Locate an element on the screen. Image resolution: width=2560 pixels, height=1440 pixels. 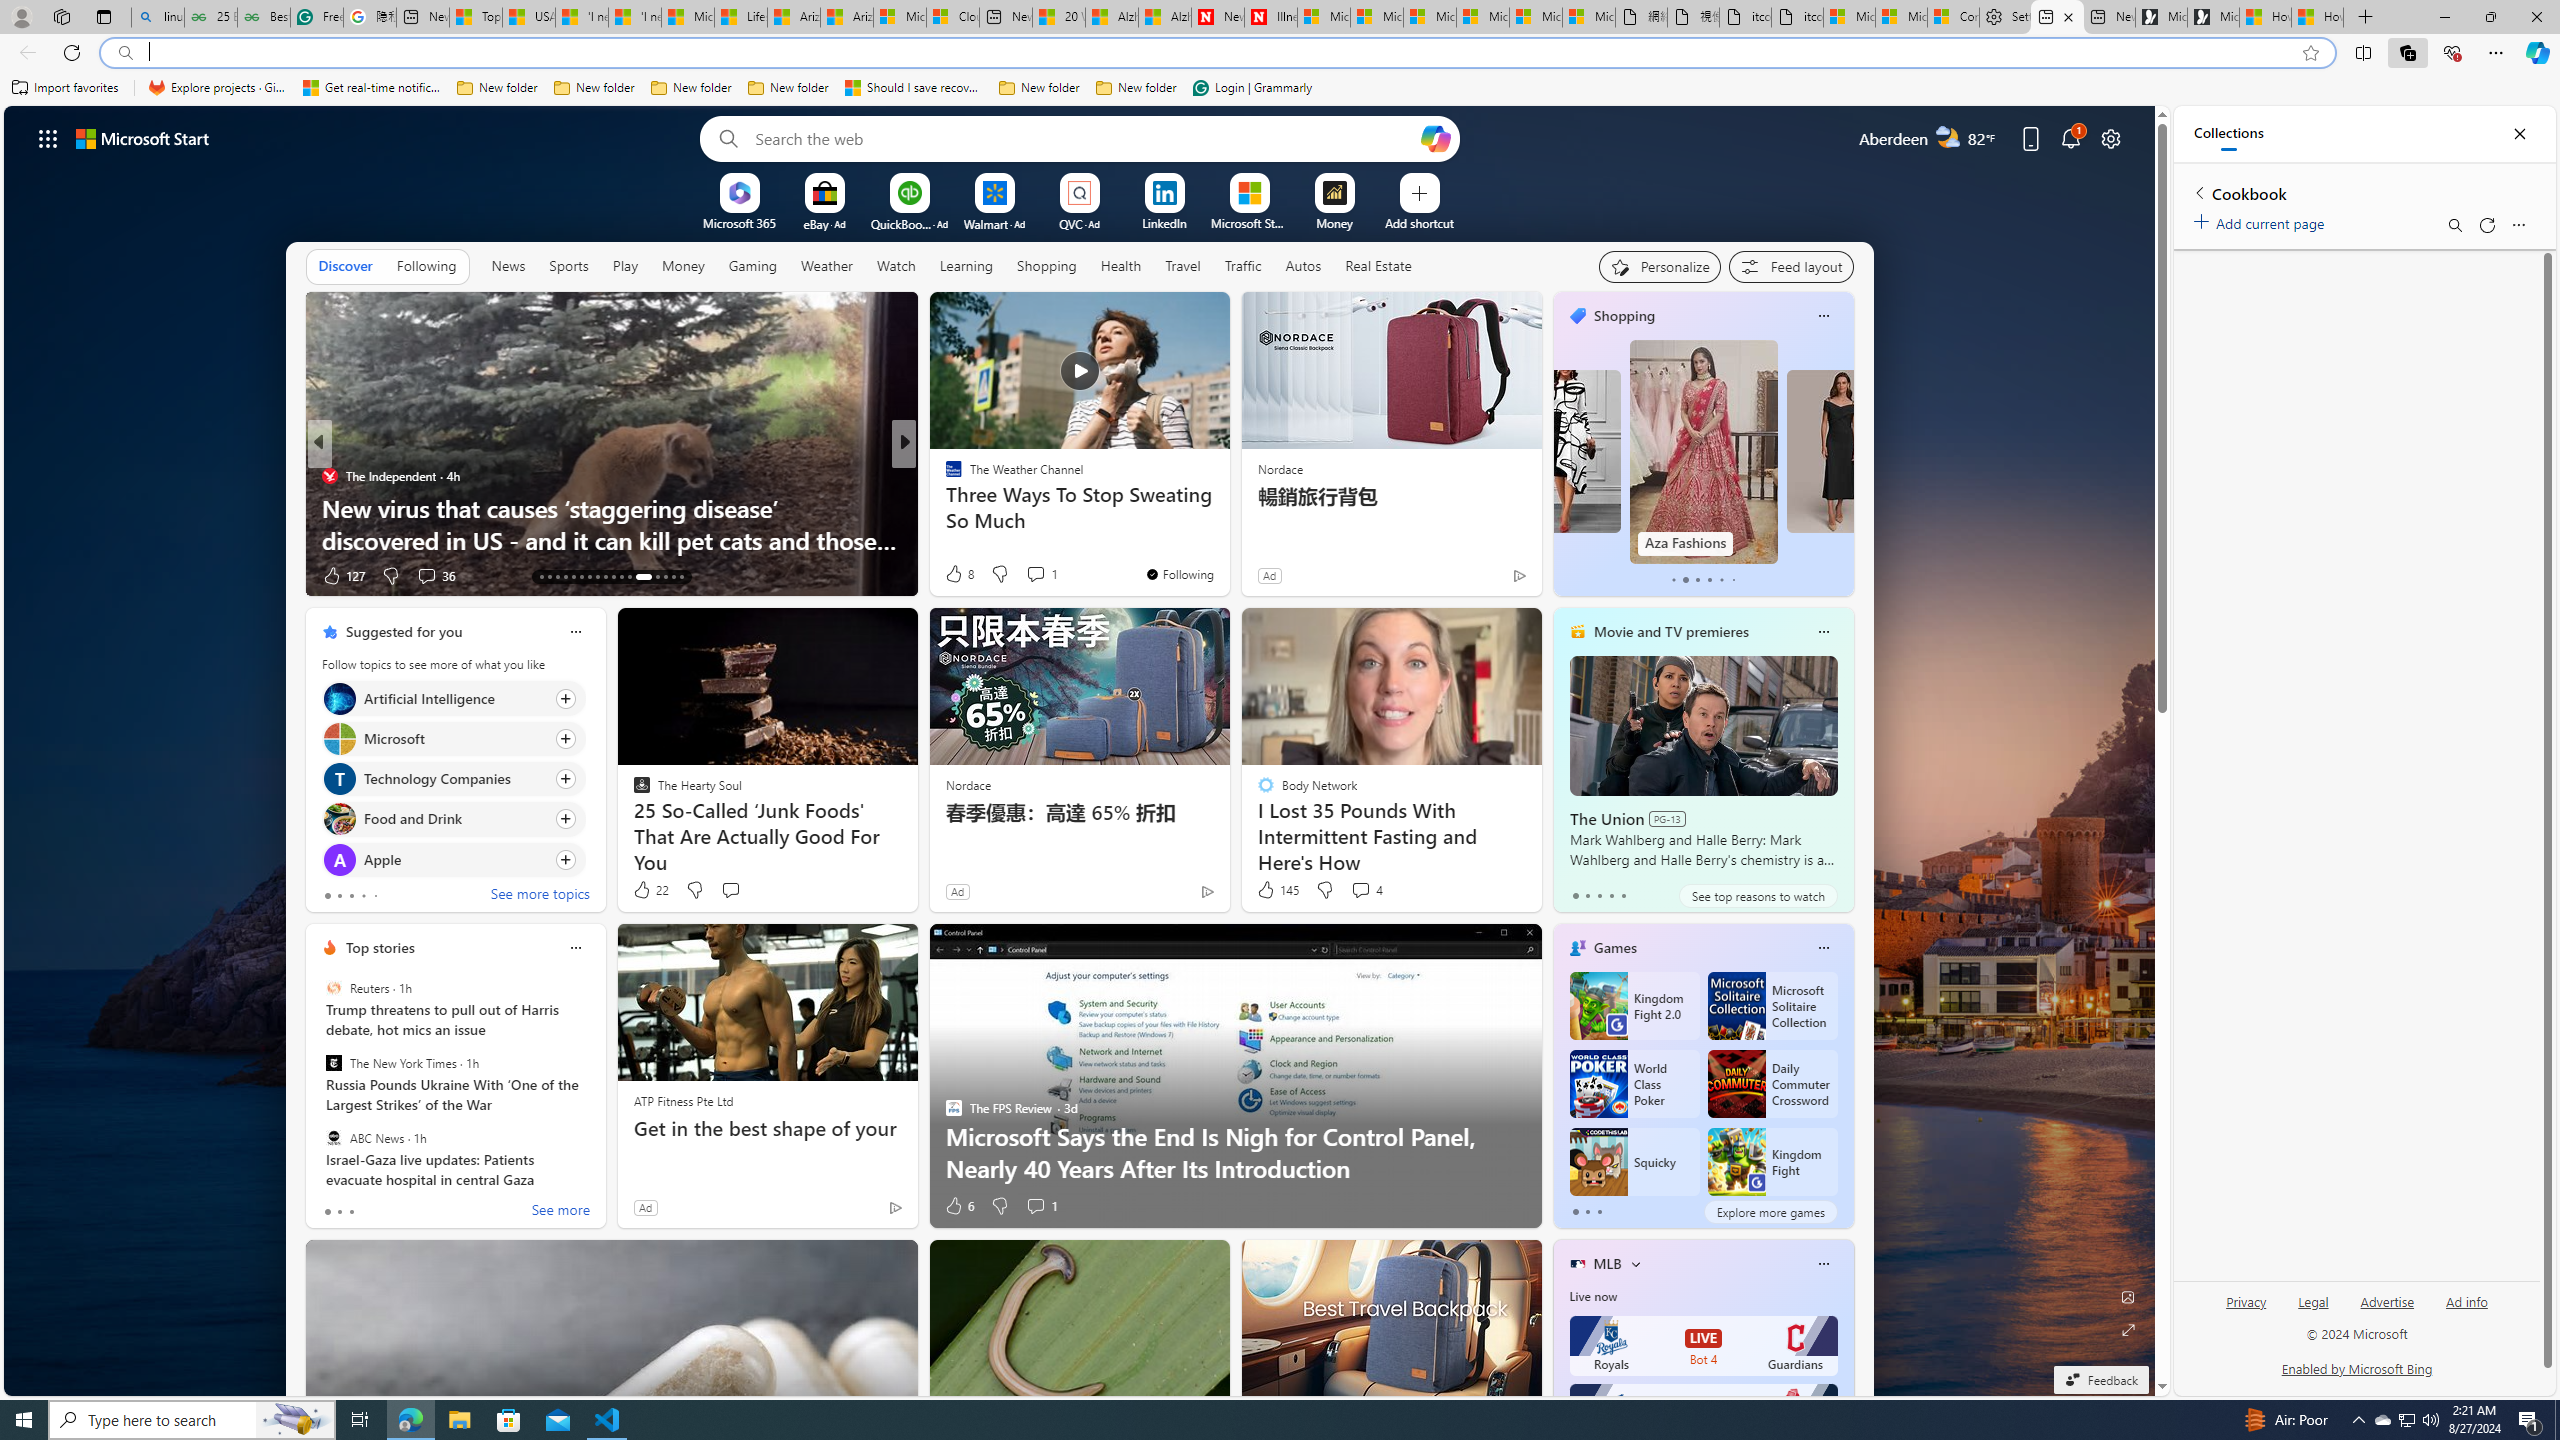
6 Like is located at coordinates (958, 1206).